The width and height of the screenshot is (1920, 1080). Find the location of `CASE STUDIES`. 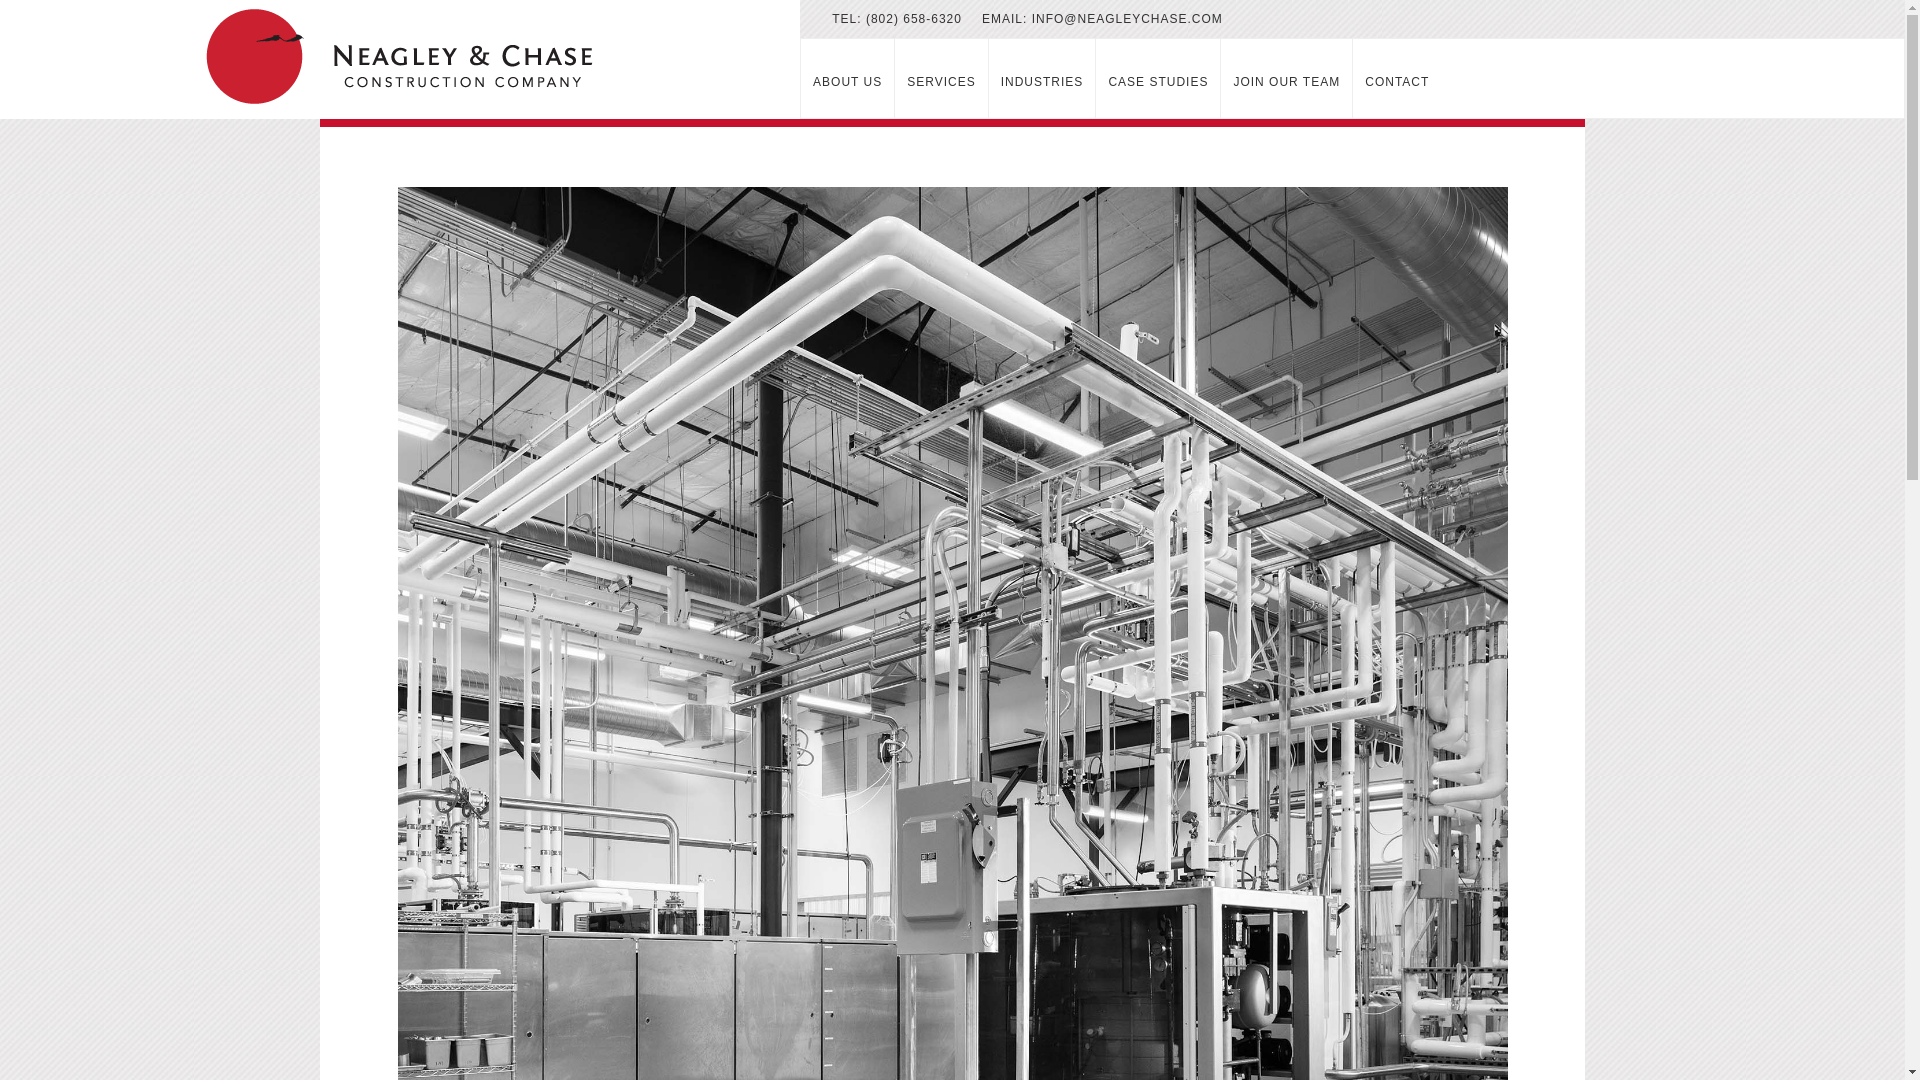

CASE STUDIES is located at coordinates (1158, 78).